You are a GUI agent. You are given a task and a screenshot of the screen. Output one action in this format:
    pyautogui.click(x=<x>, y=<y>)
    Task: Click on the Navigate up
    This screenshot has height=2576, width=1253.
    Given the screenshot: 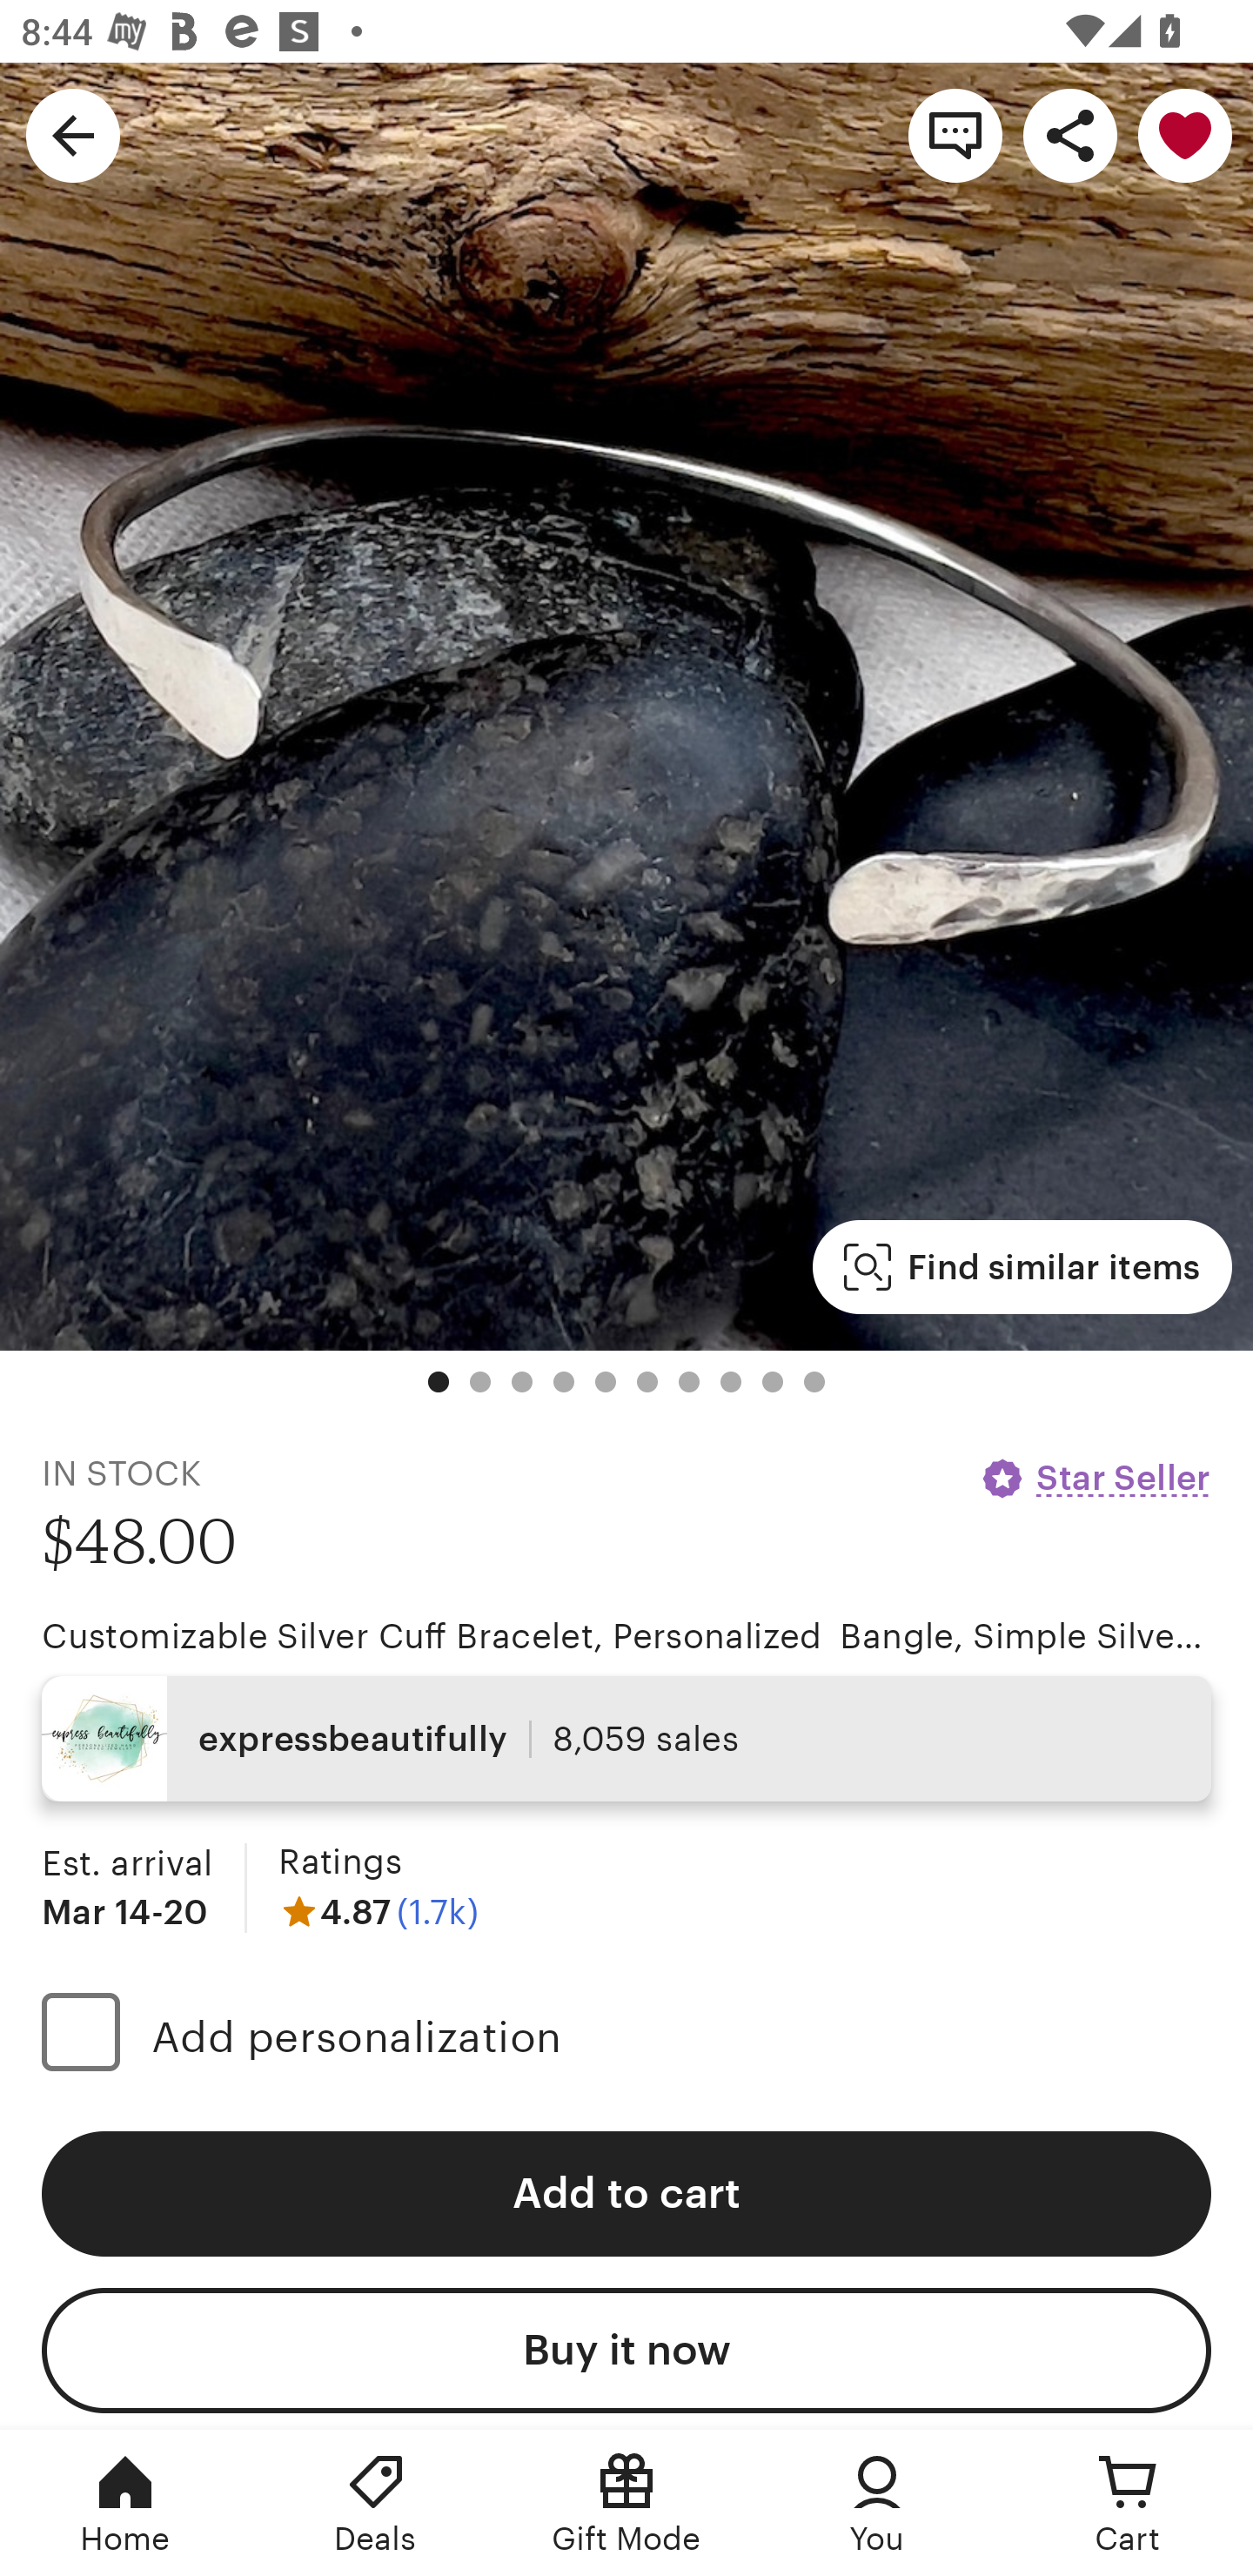 What is the action you would take?
    pyautogui.click(x=73, y=134)
    